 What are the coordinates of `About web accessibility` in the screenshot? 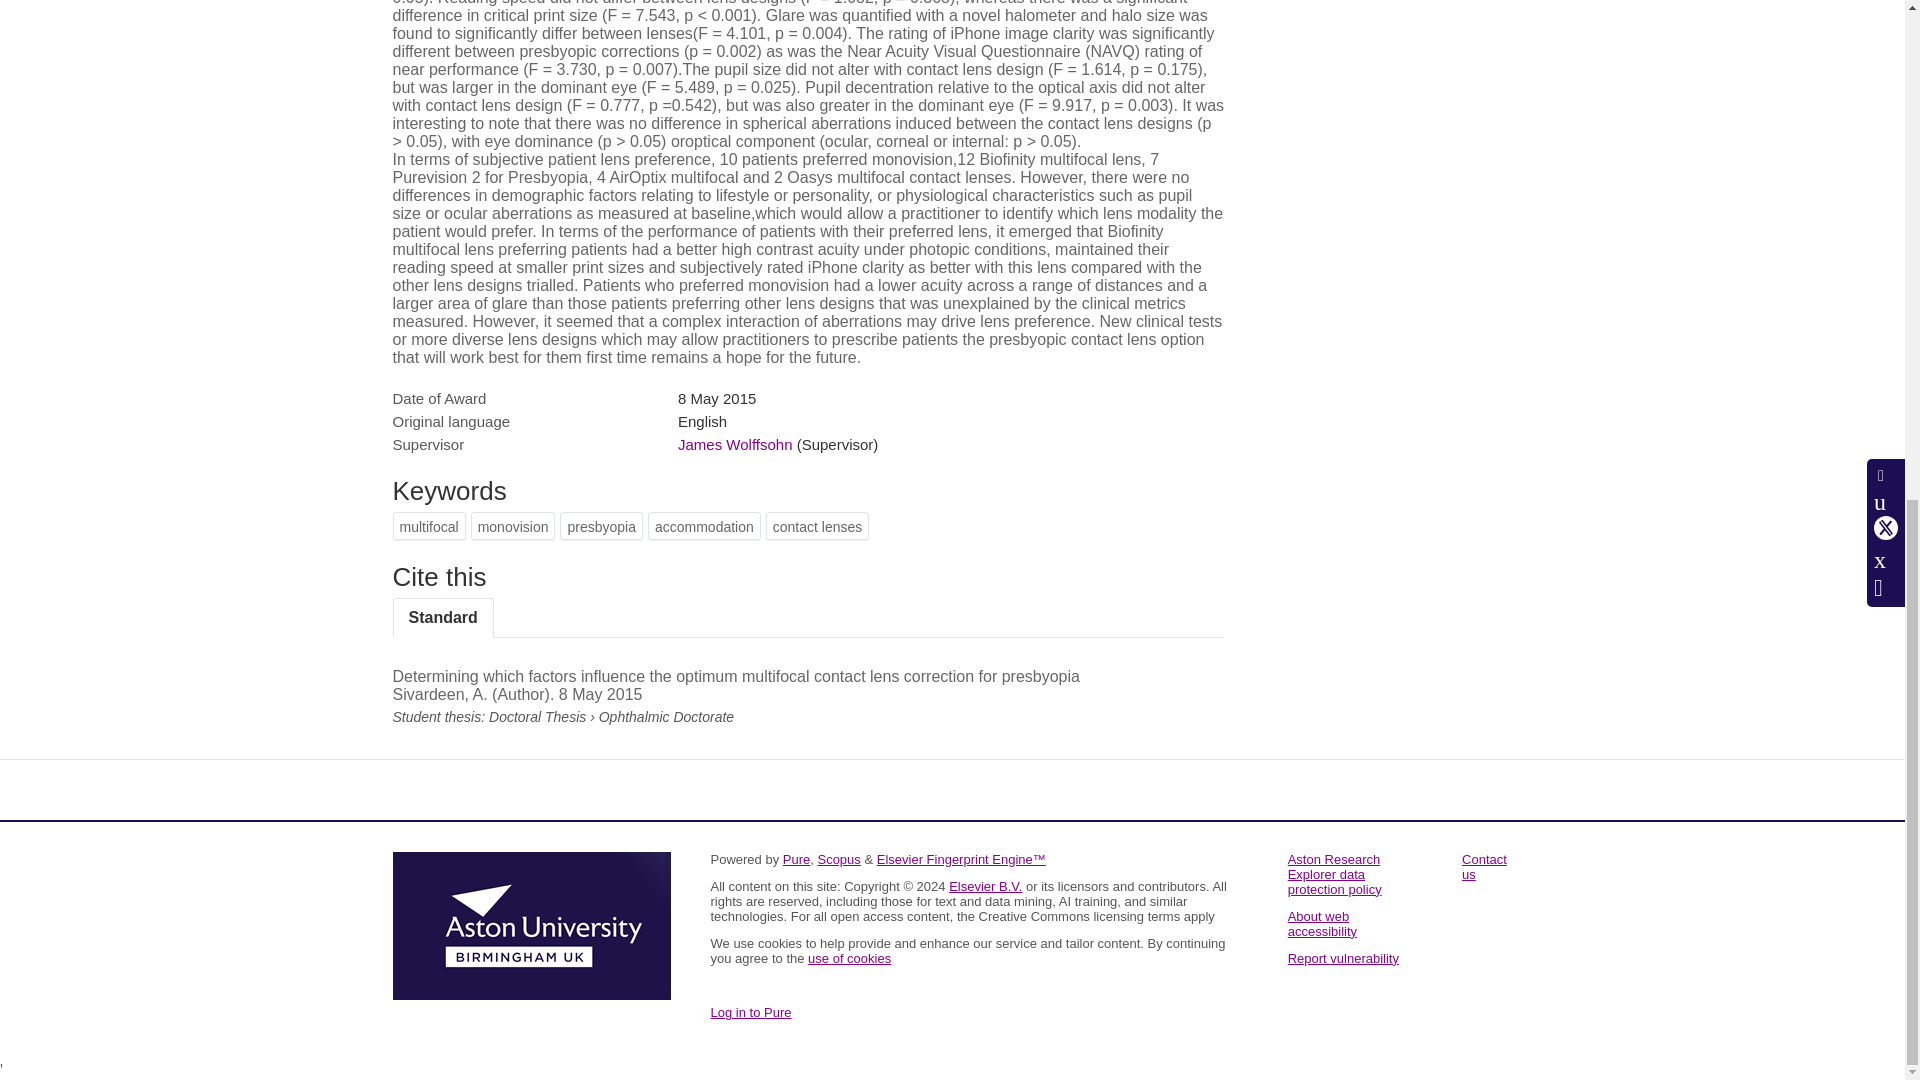 It's located at (1322, 924).